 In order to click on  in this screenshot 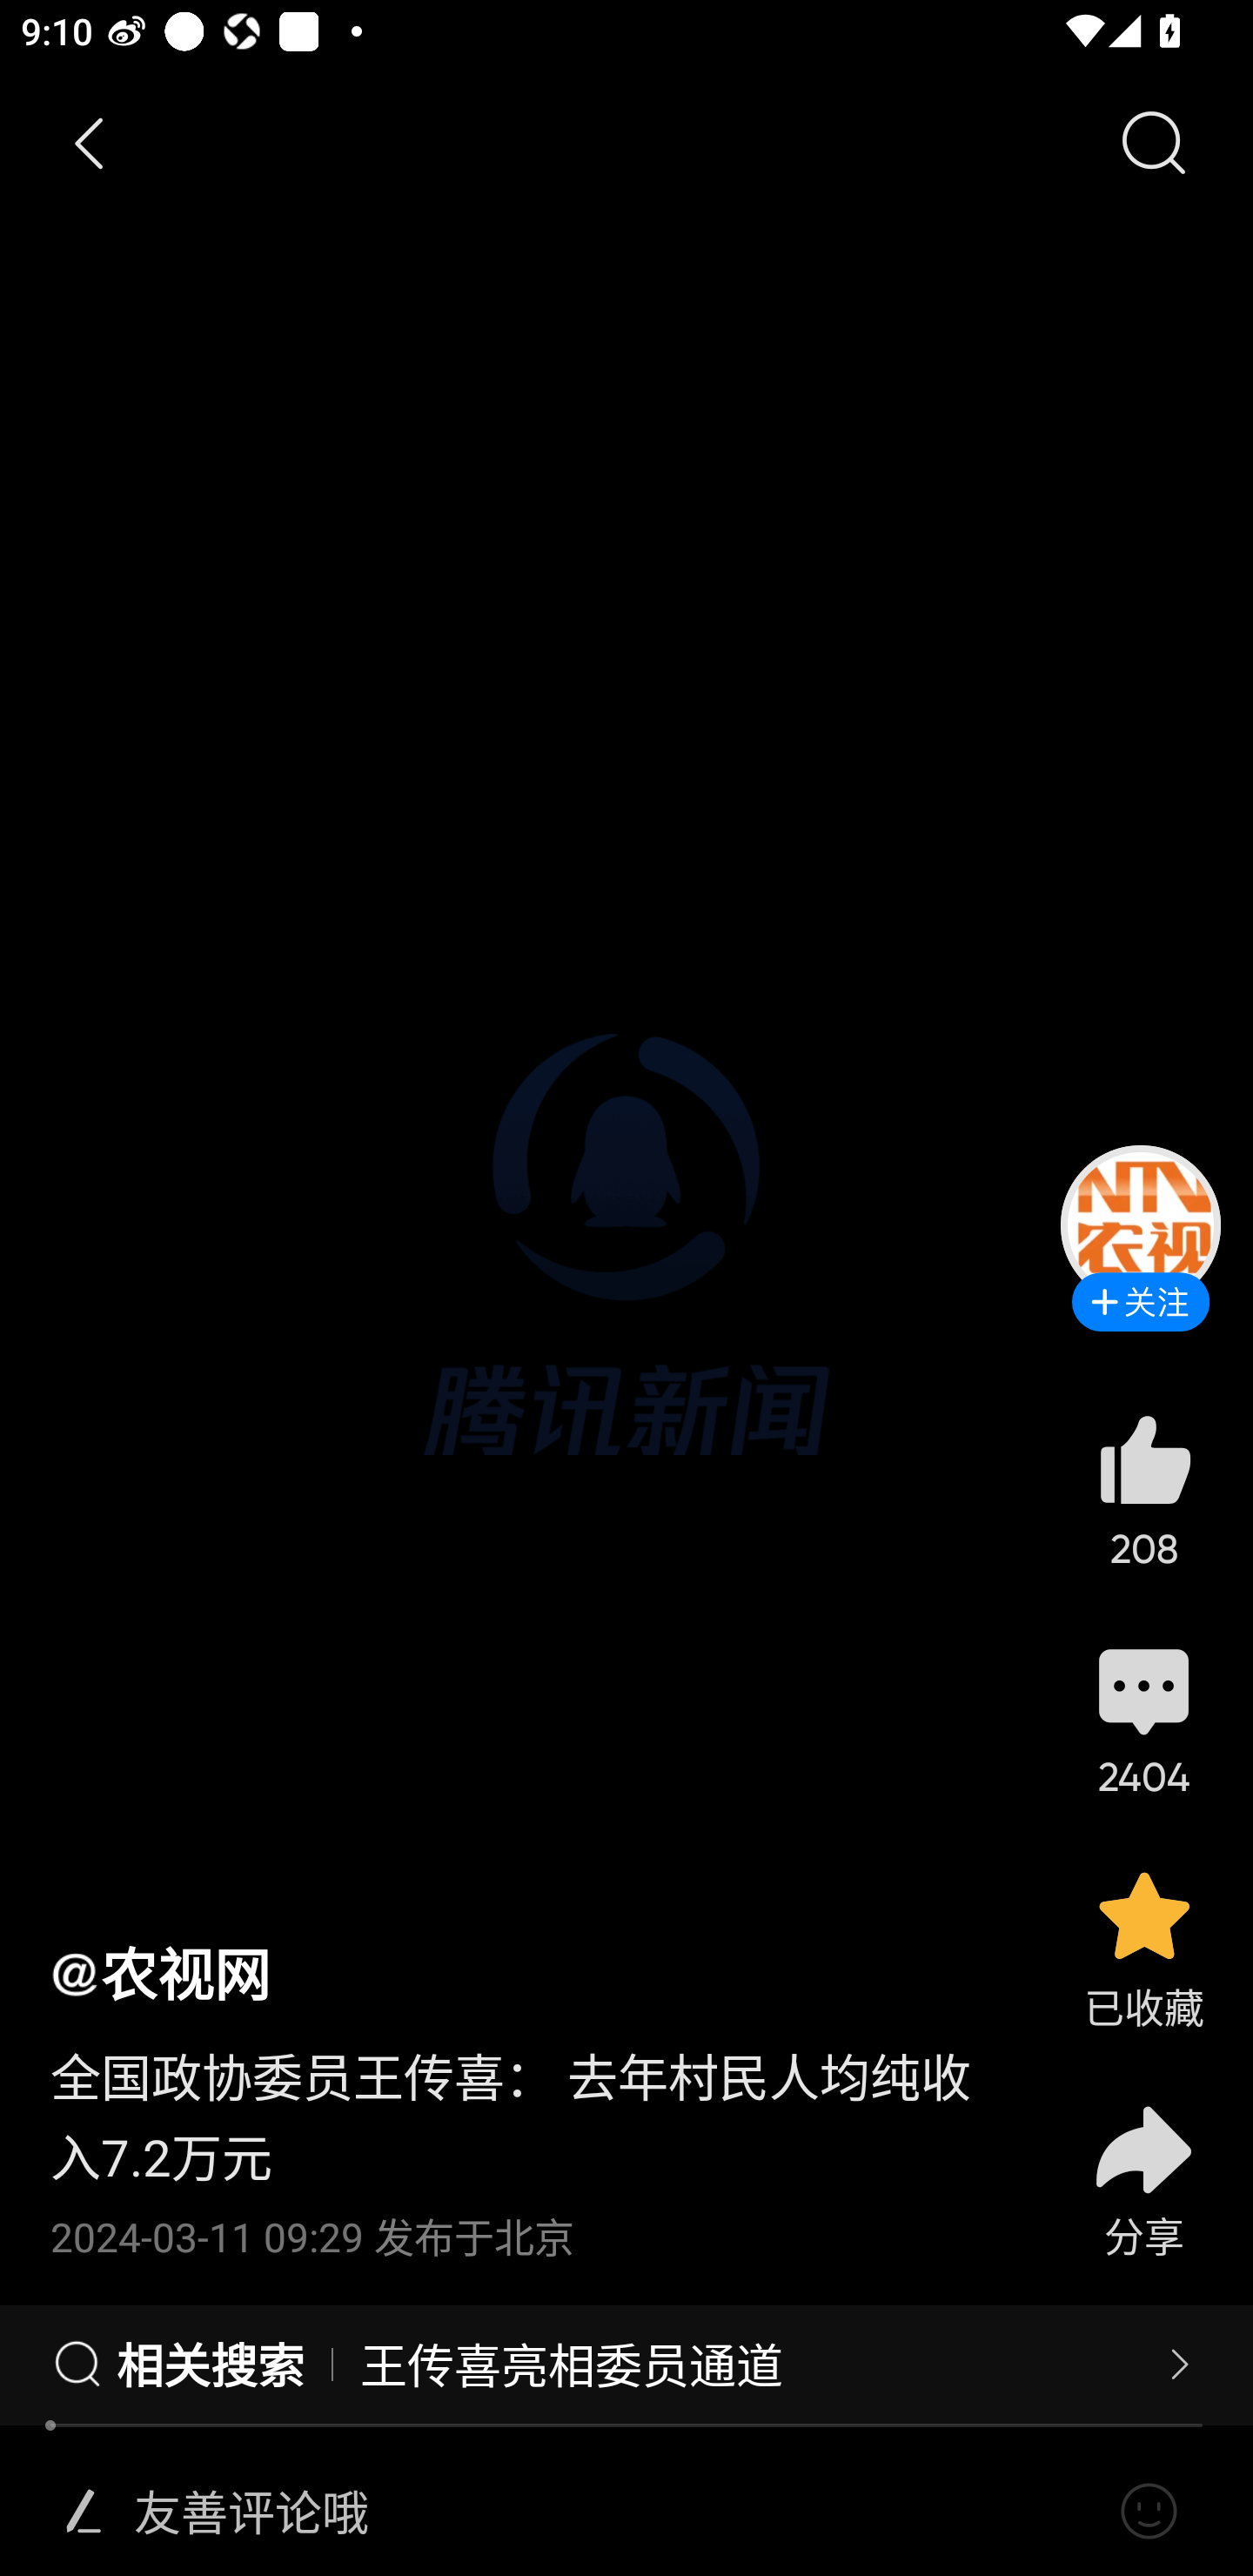, I will do `click(1149, 2512)`.